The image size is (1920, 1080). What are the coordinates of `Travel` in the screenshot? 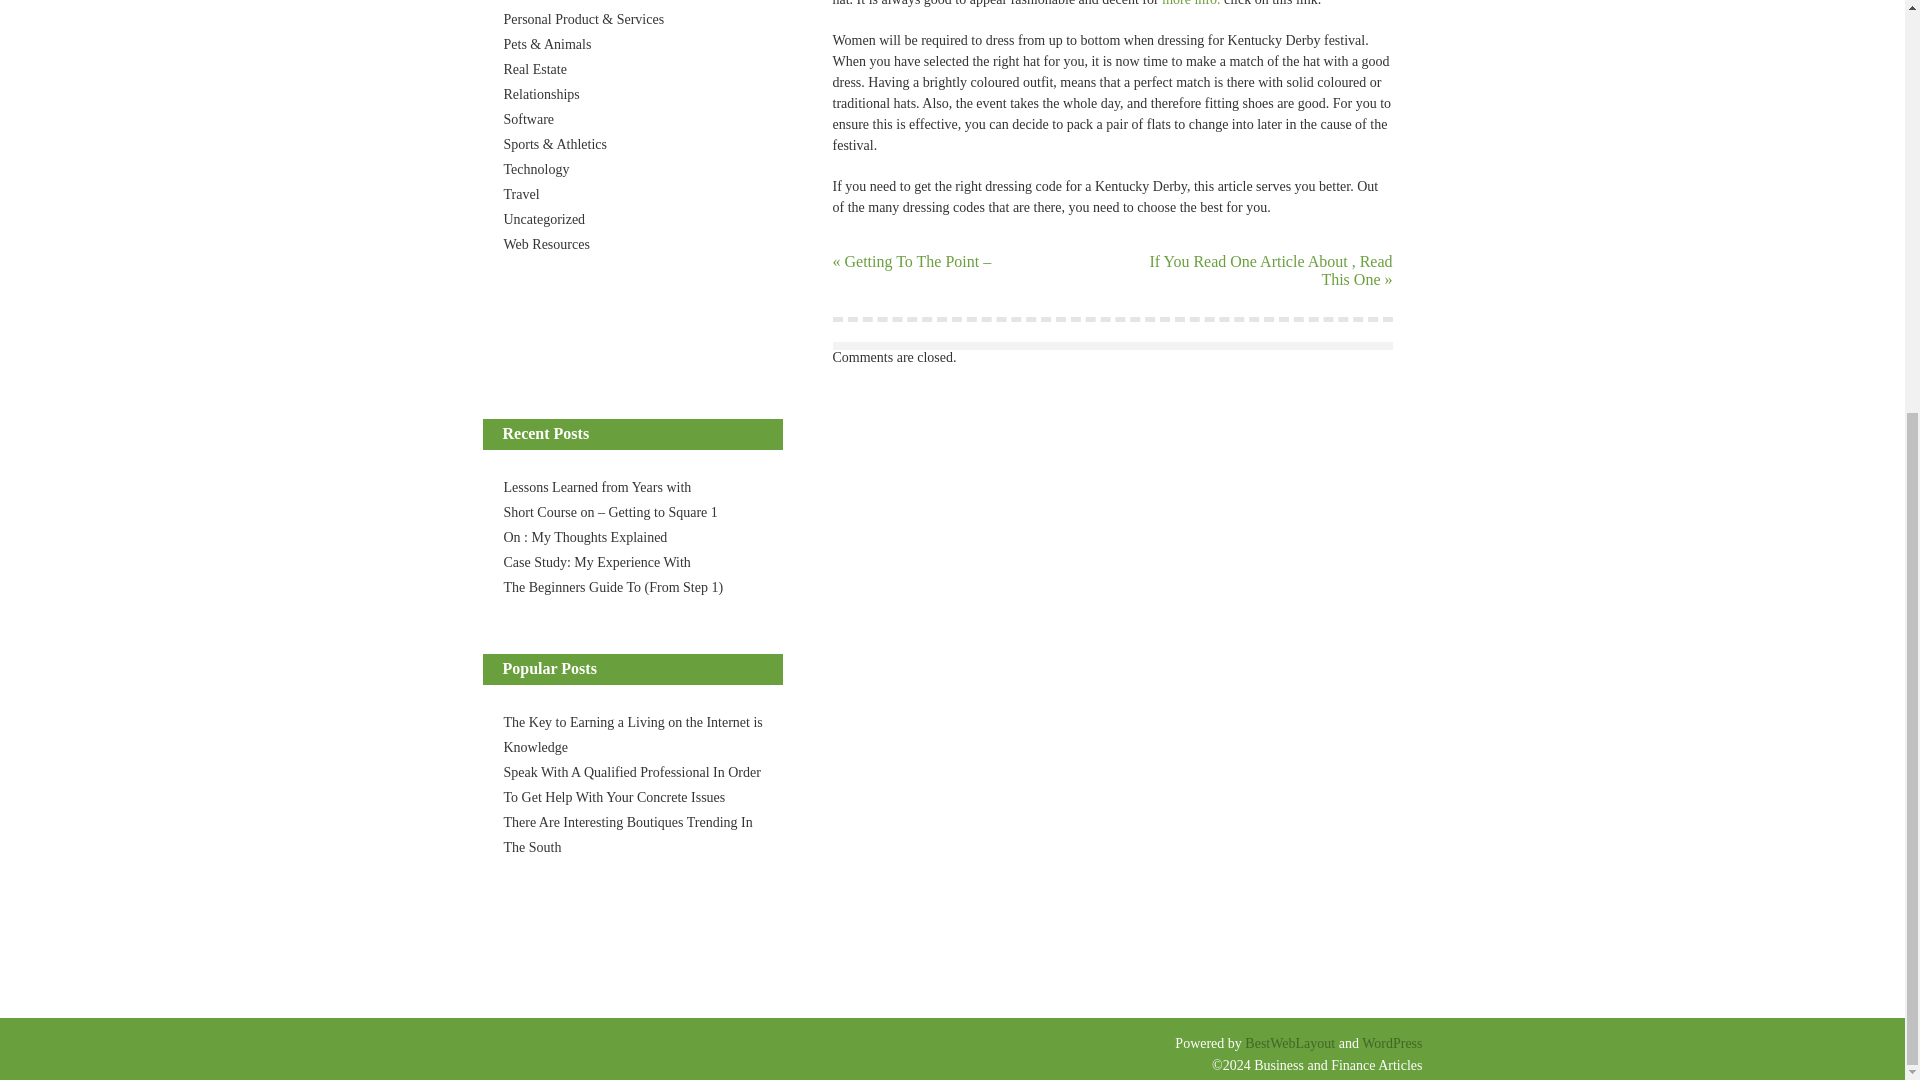 It's located at (521, 194).